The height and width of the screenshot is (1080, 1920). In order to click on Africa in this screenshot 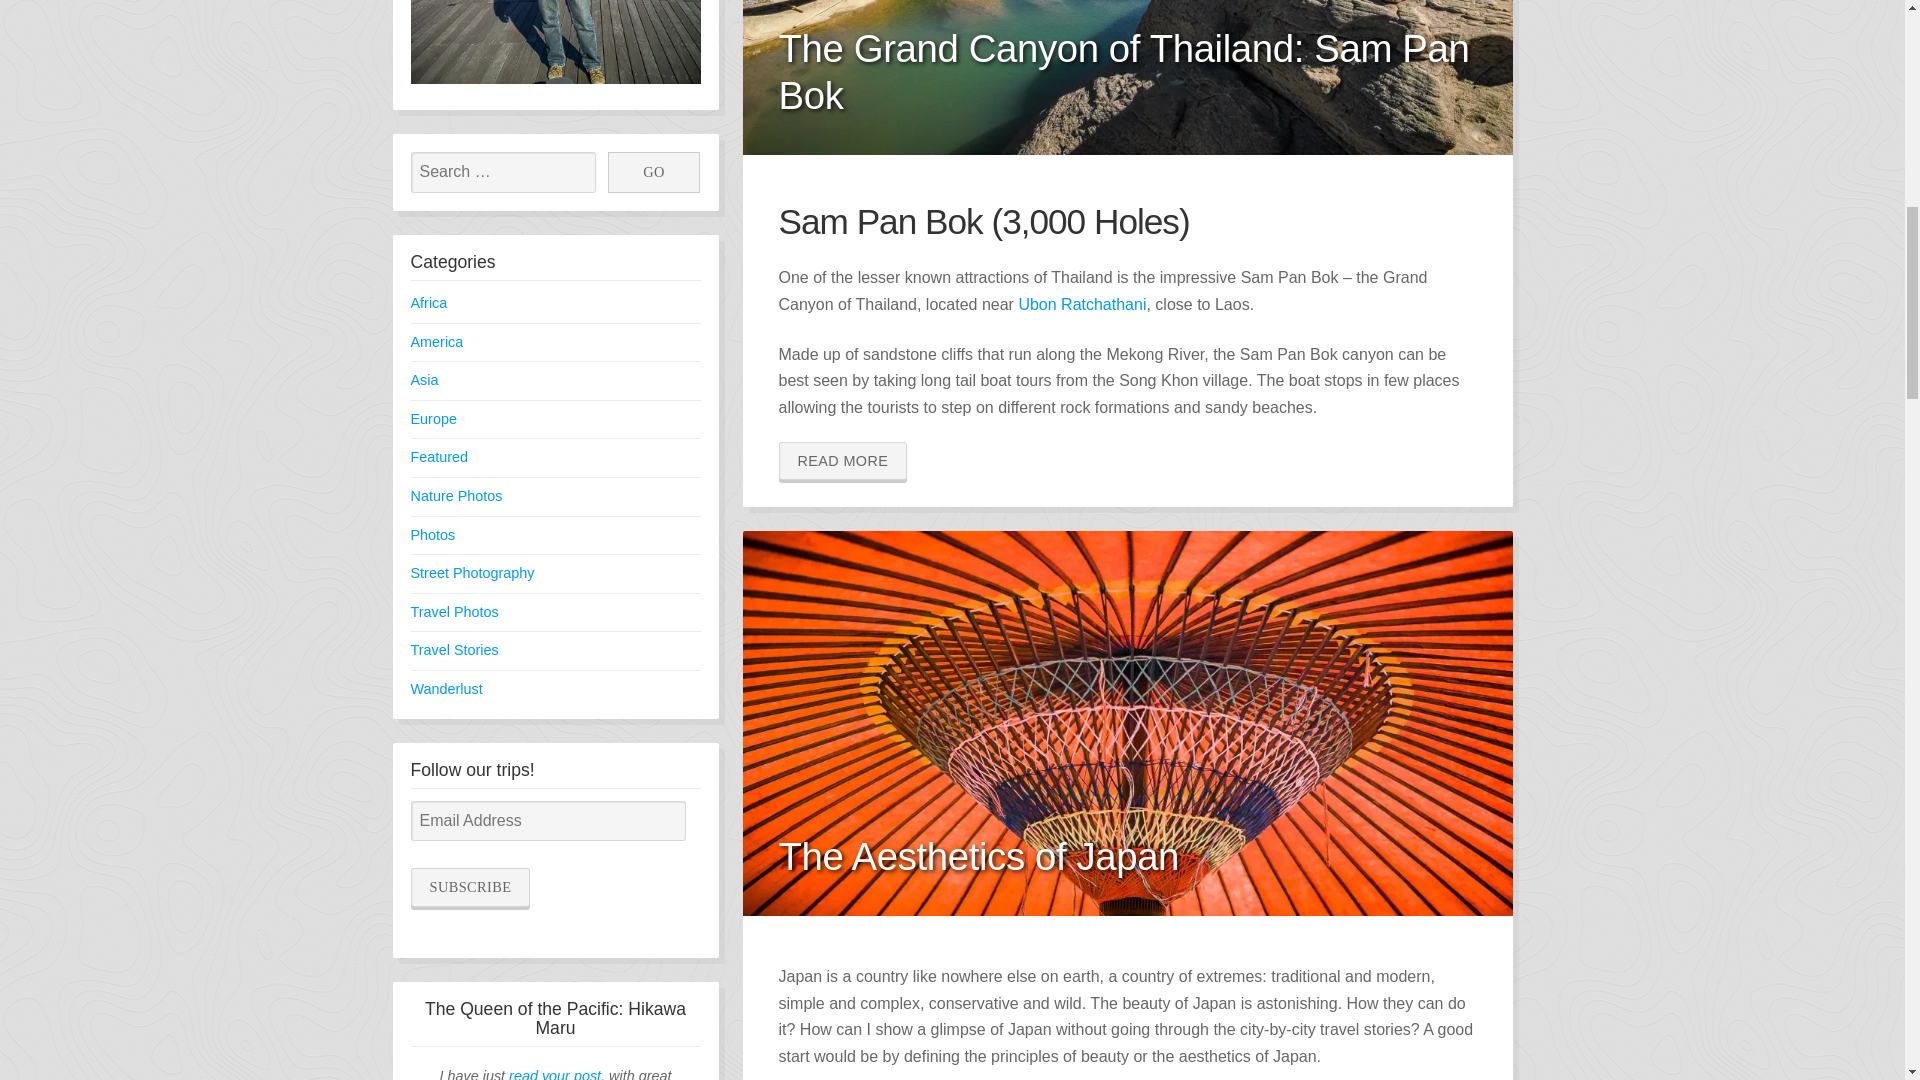, I will do `click(428, 302)`.